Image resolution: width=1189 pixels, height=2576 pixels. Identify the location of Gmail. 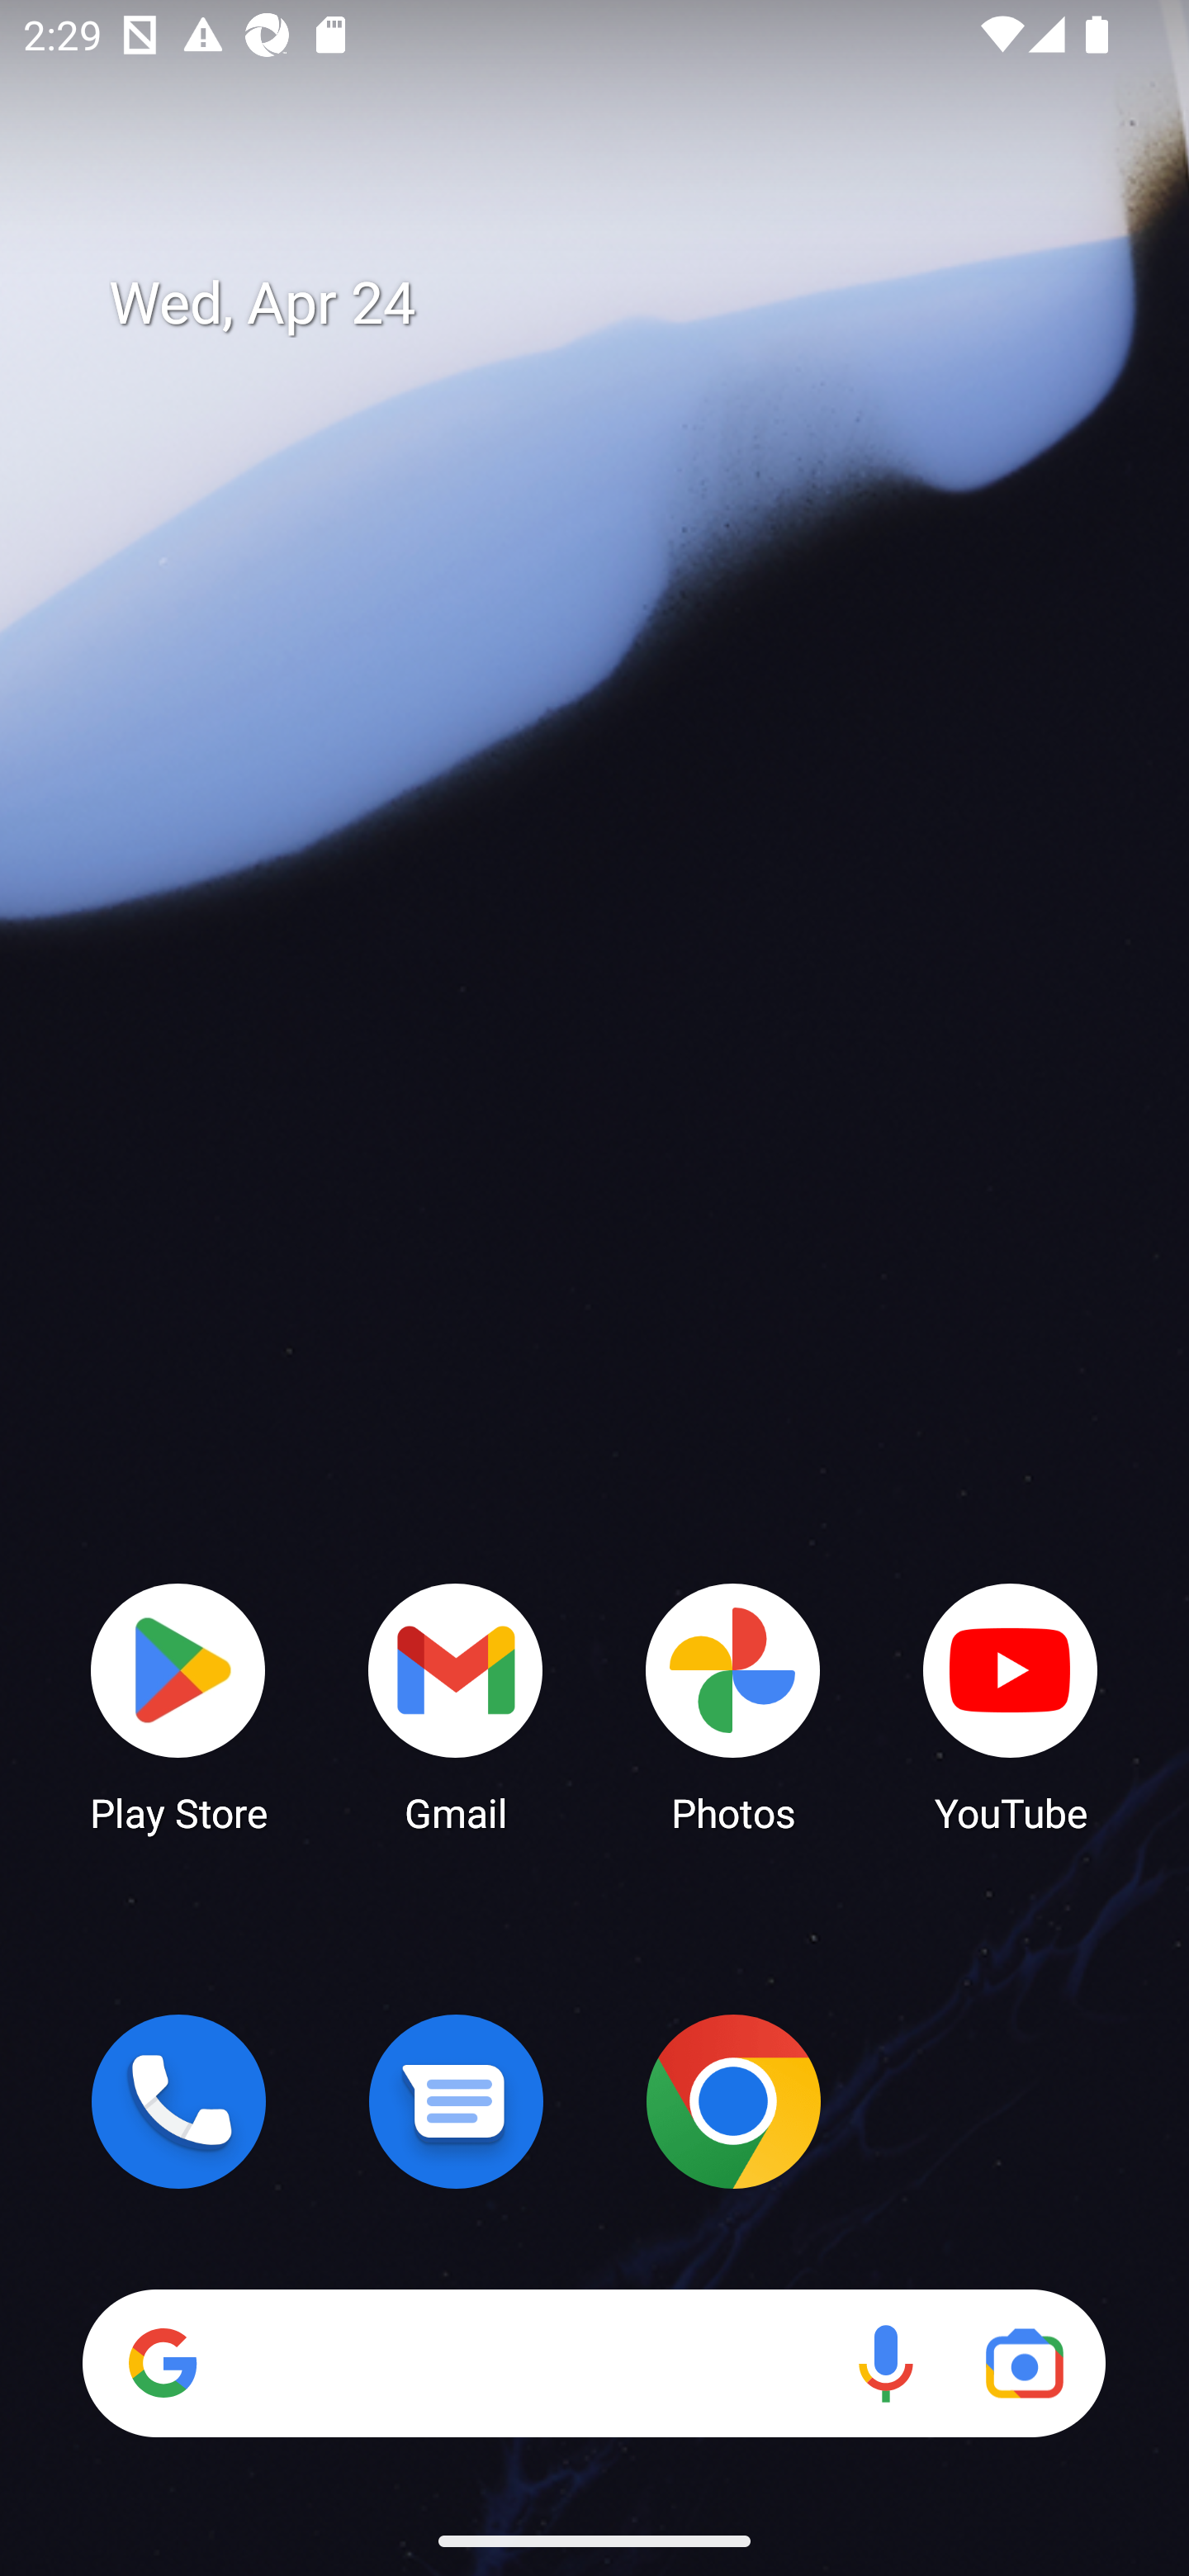
(456, 1706).